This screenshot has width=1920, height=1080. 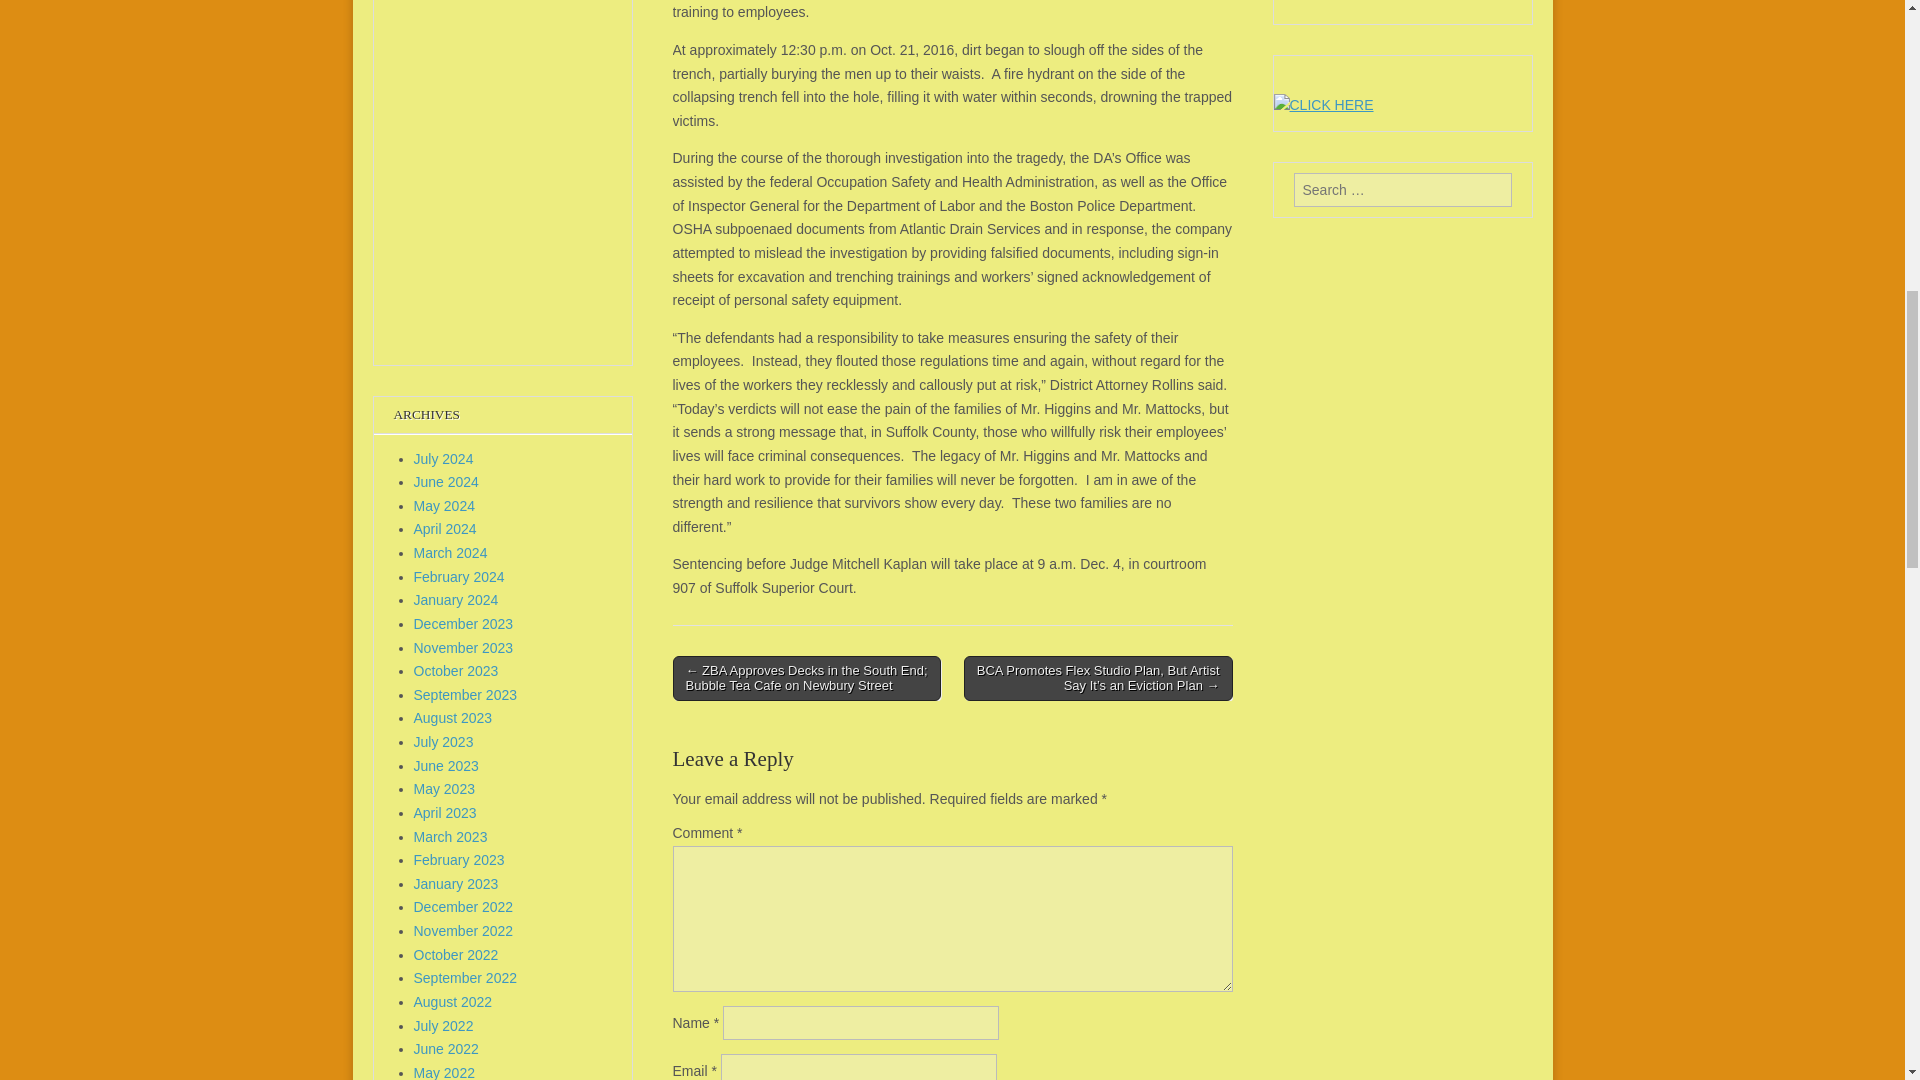 What do you see at coordinates (444, 506) in the screenshot?
I see `May 2024` at bounding box center [444, 506].